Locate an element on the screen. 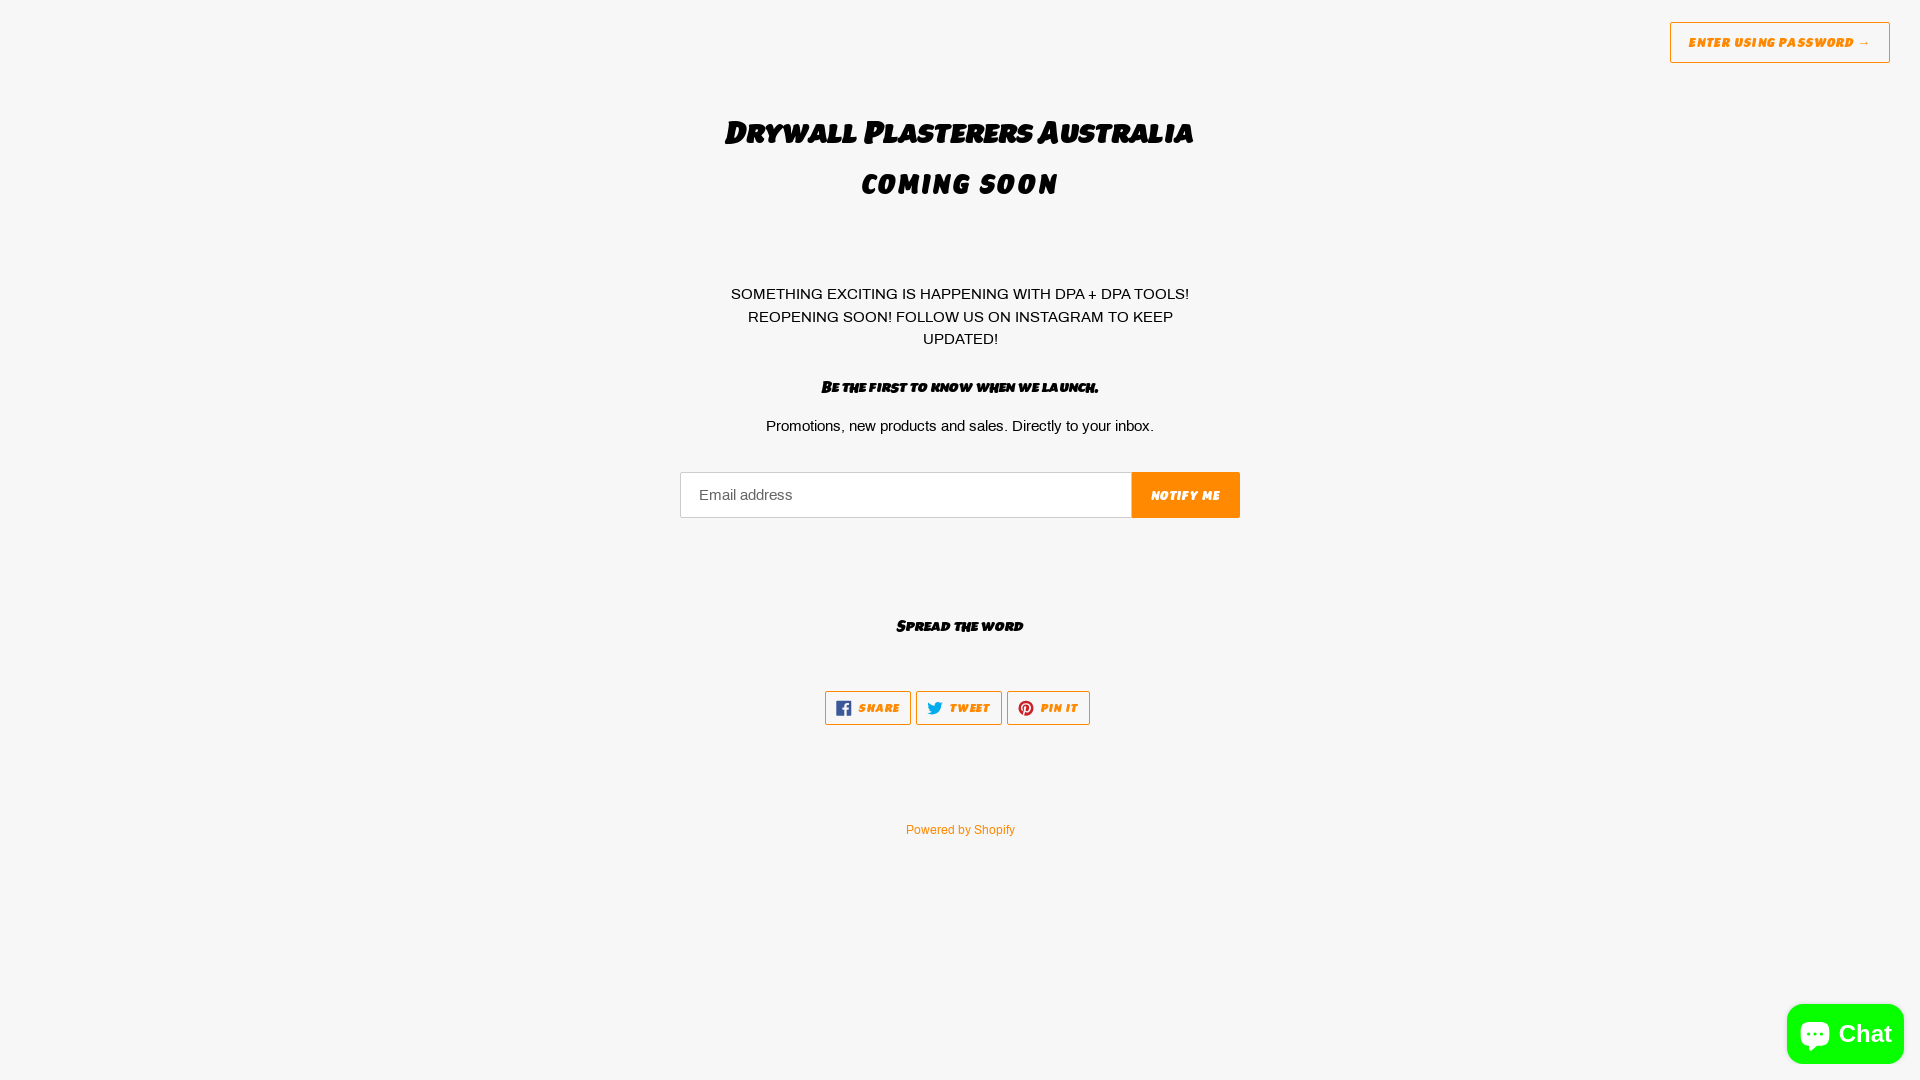 This screenshot has height=1080, width=1920. Powered by Shopify is located at coordinates (960, 830).